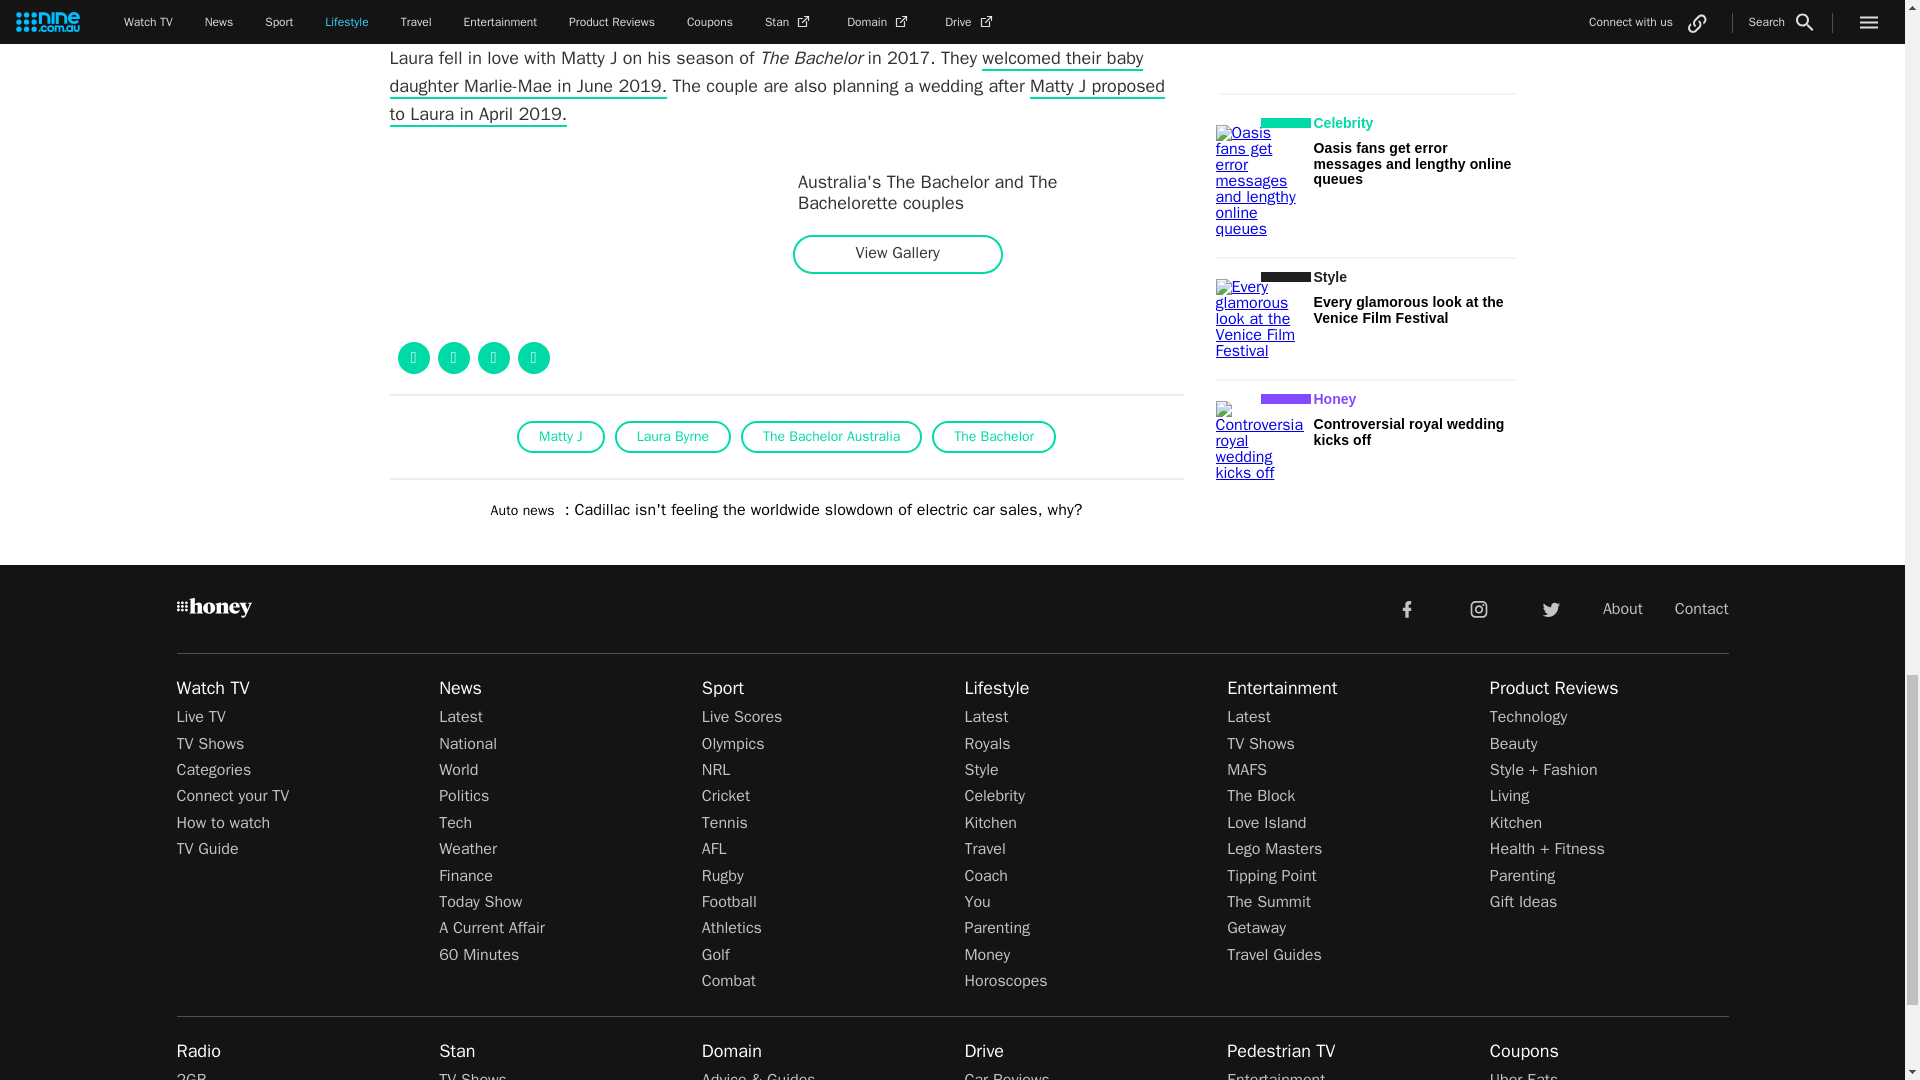  I want to click on instagram, so click(1479, 607).